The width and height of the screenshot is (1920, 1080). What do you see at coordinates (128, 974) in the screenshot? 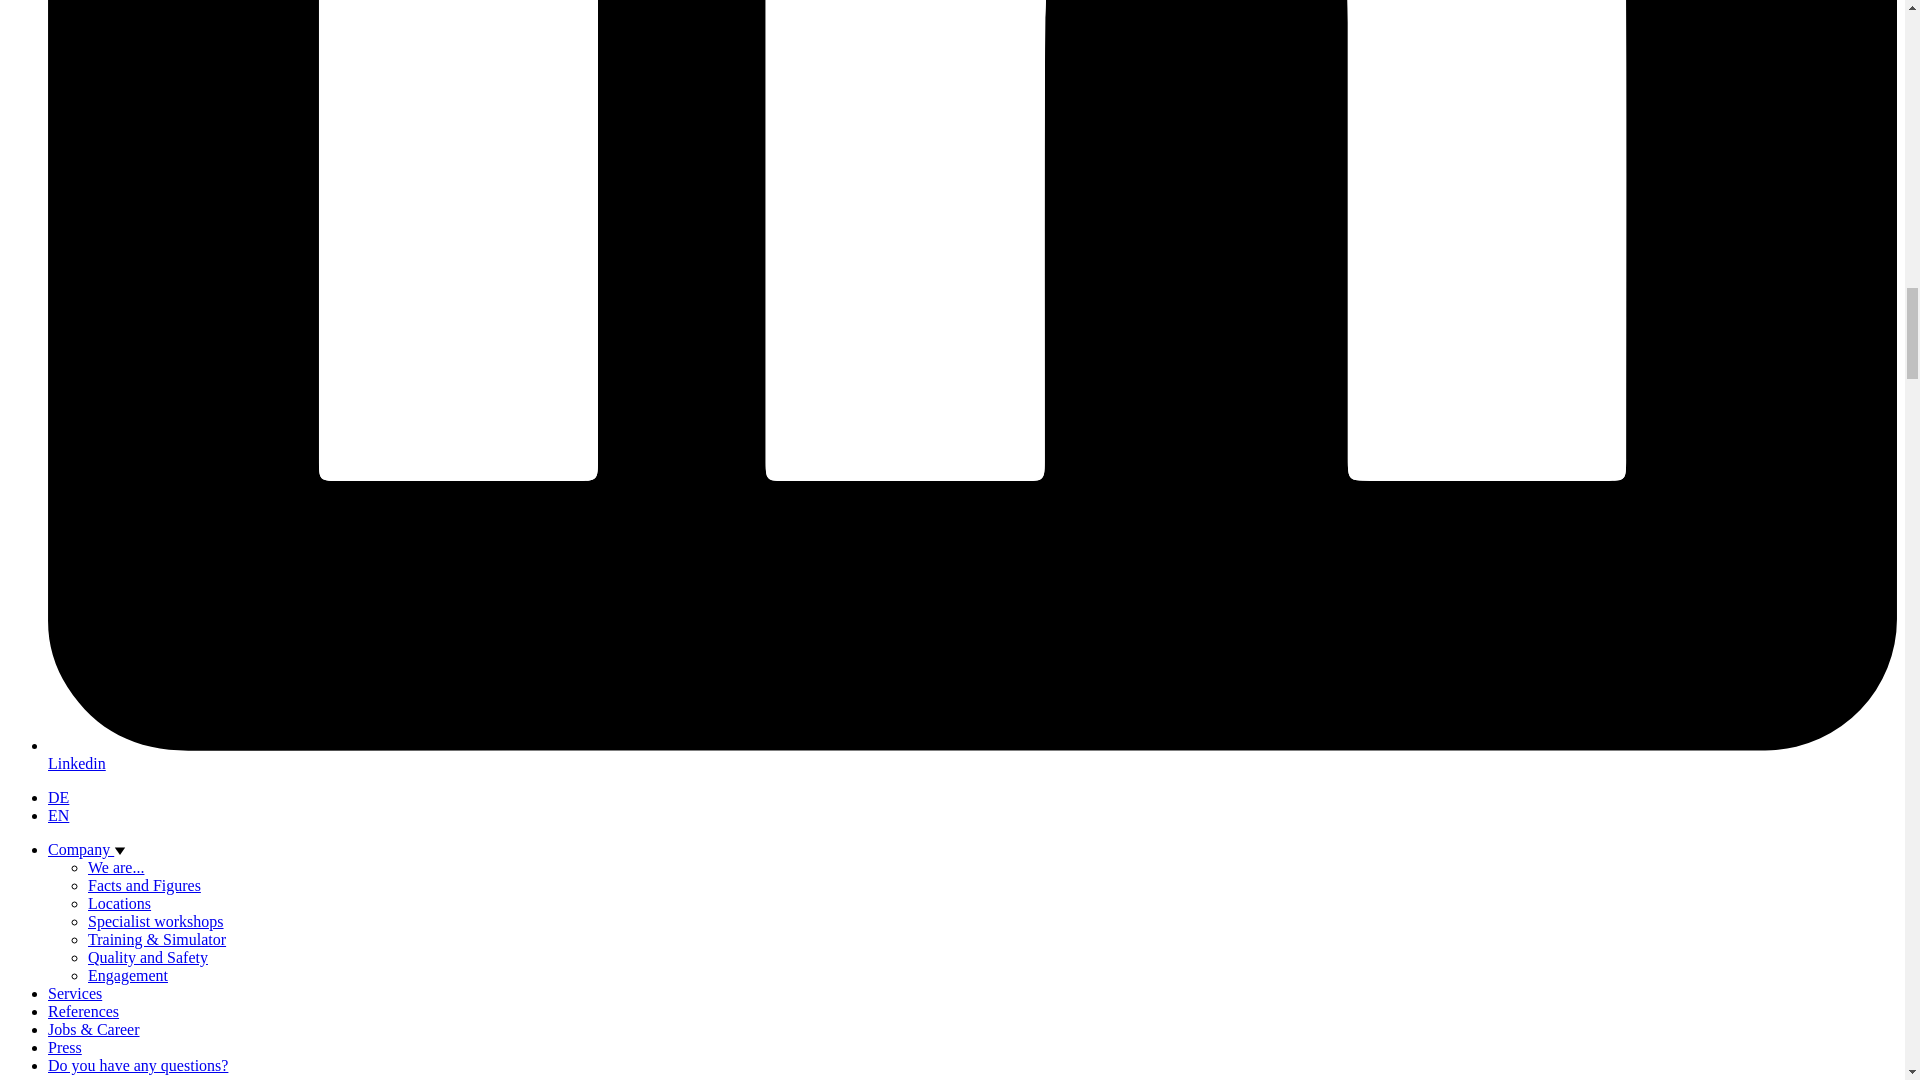
I see `Engagement` at bounding box center [128, 974].